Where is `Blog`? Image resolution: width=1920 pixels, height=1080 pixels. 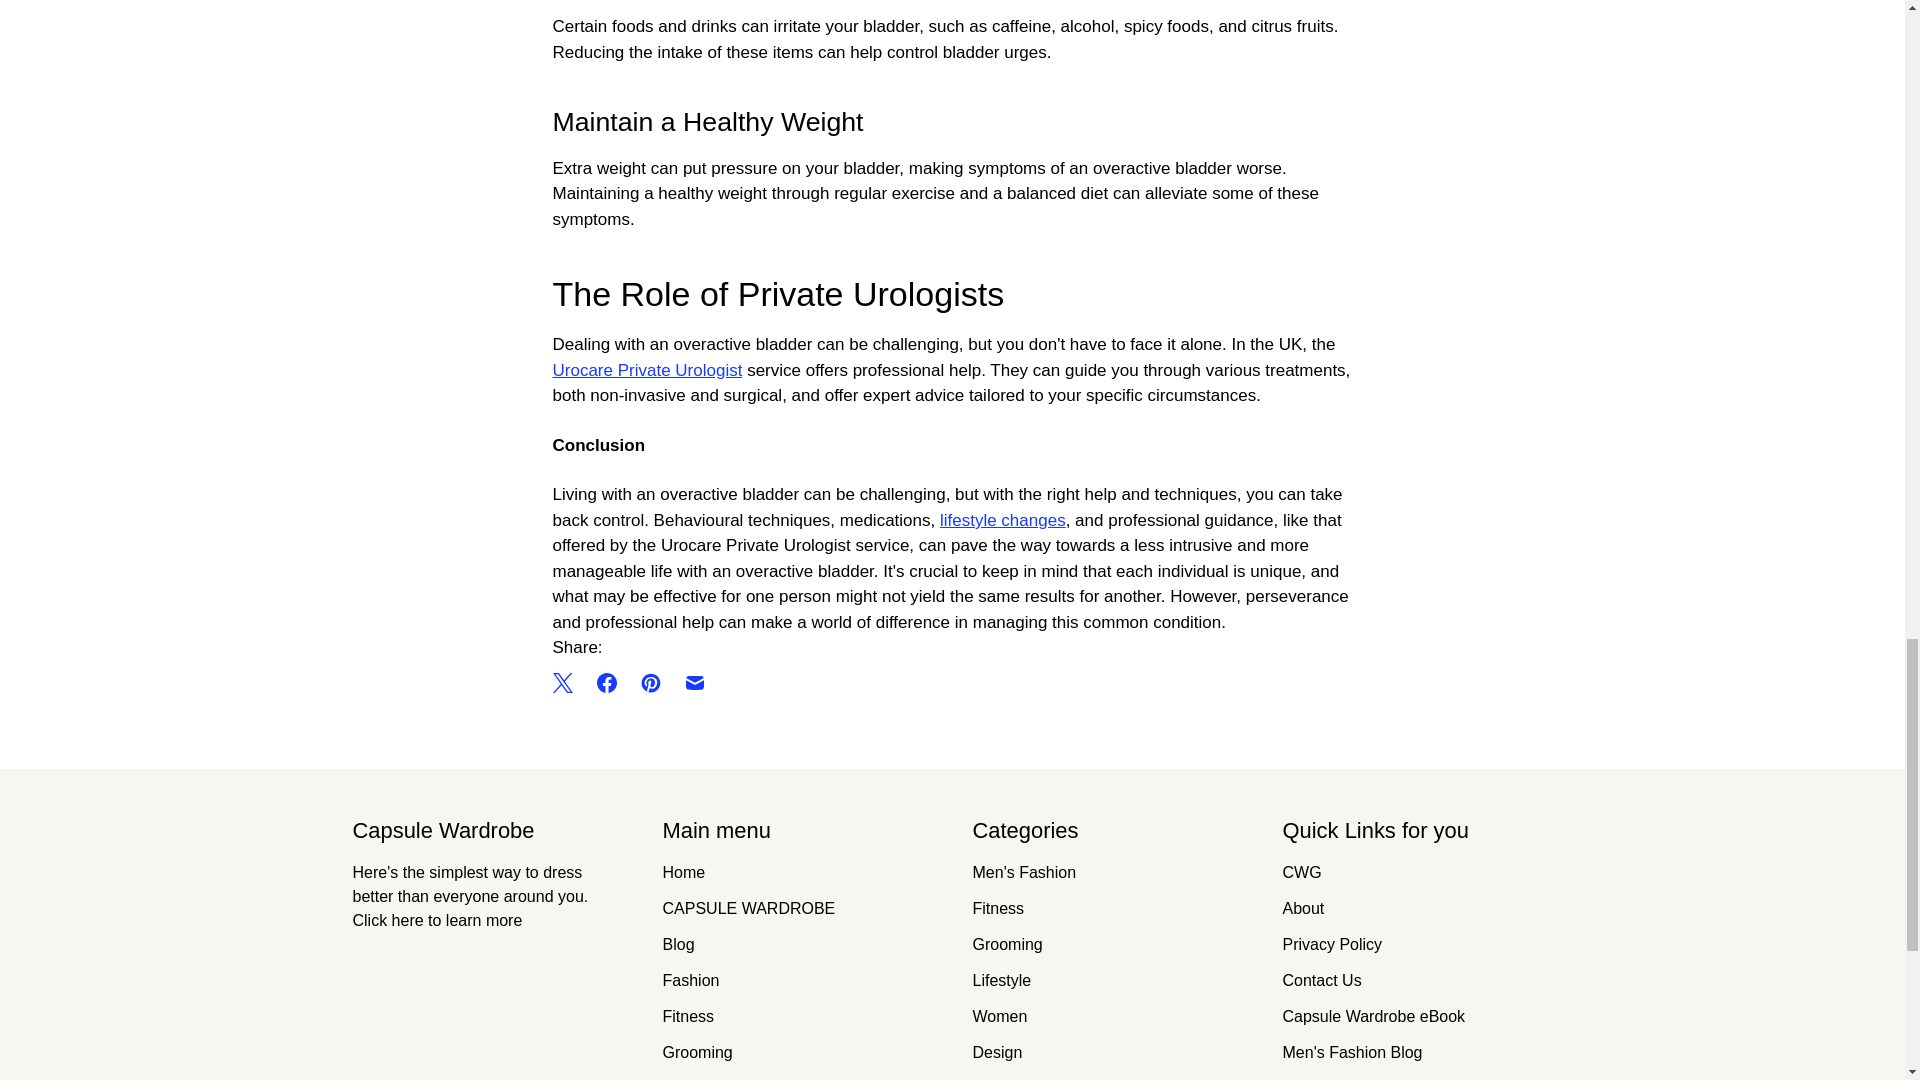 Blog is located at coordinates (678, 944).